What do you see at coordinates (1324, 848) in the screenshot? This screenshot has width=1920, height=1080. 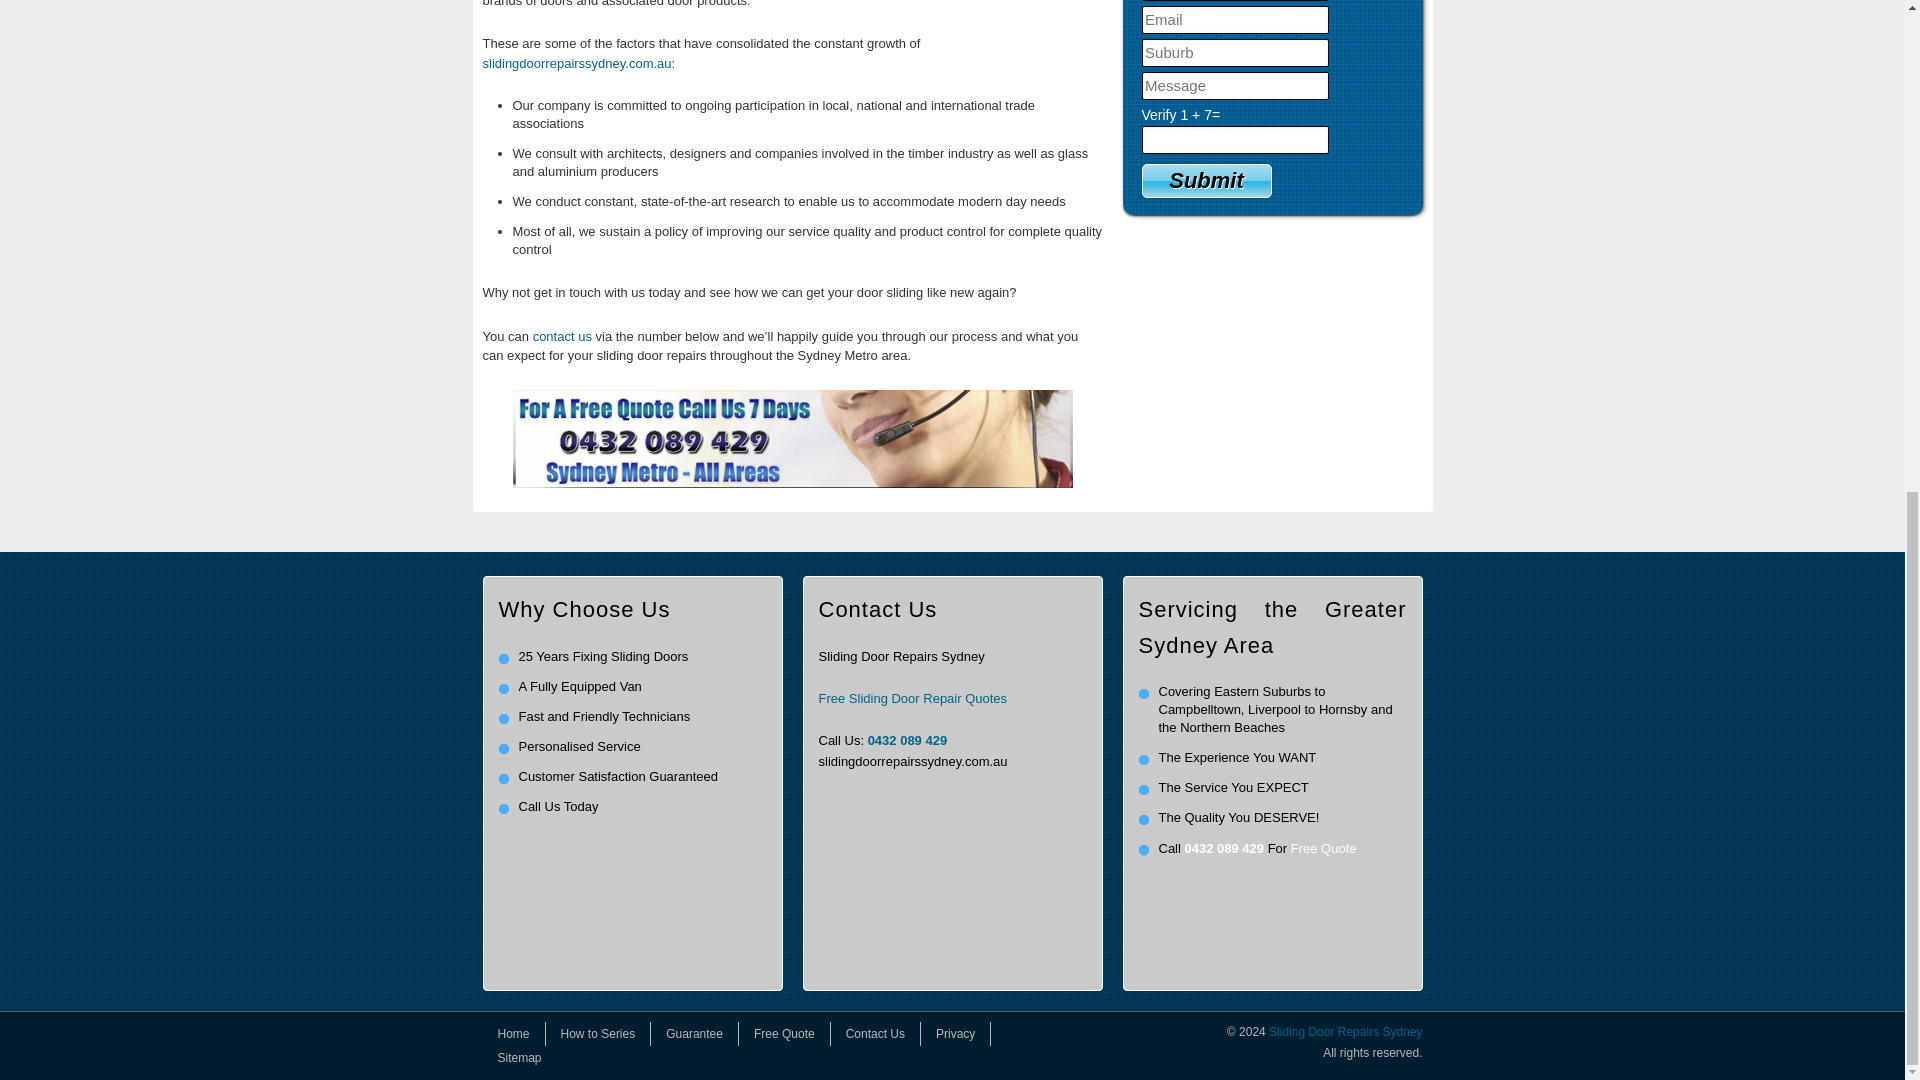 I see `Free Quote` at bounding box center [1324, 848].